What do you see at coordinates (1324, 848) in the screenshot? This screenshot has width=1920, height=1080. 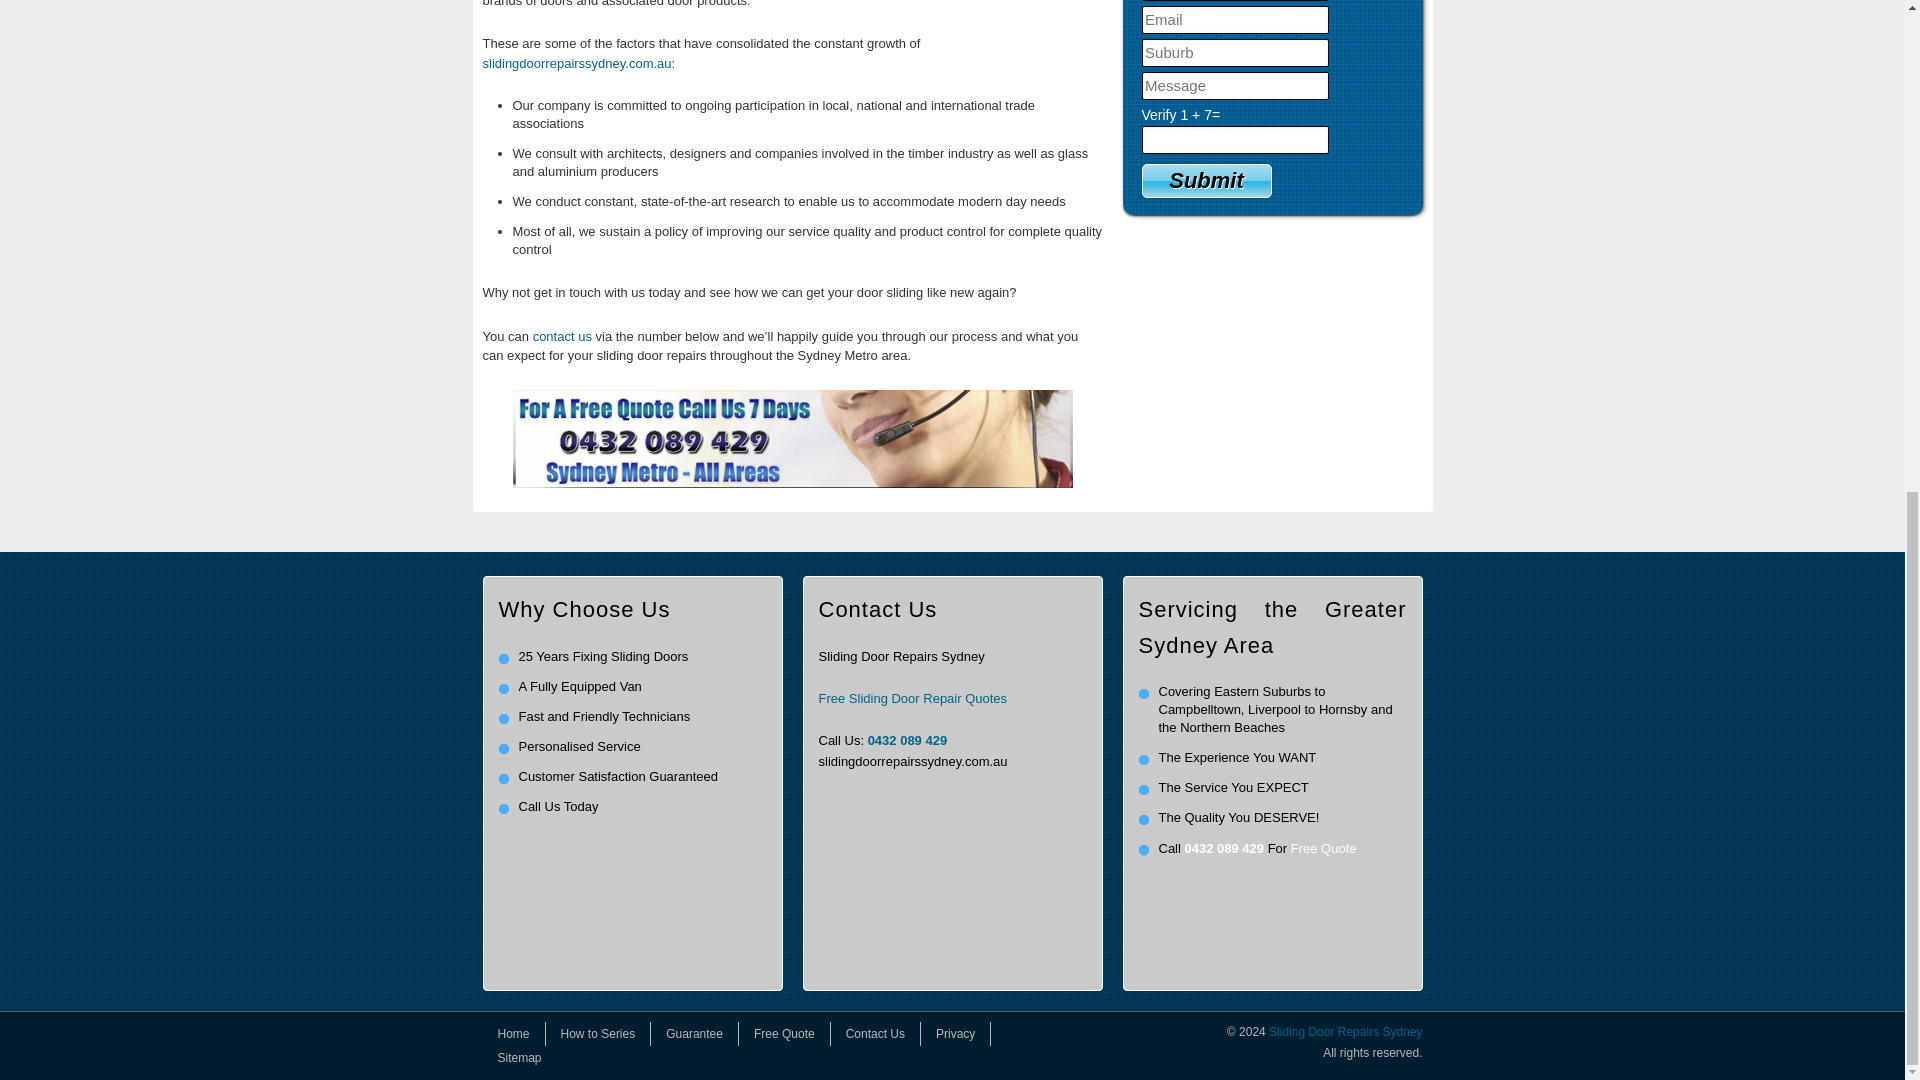 I see `Free Quote` at bounding box center [1324, 848].